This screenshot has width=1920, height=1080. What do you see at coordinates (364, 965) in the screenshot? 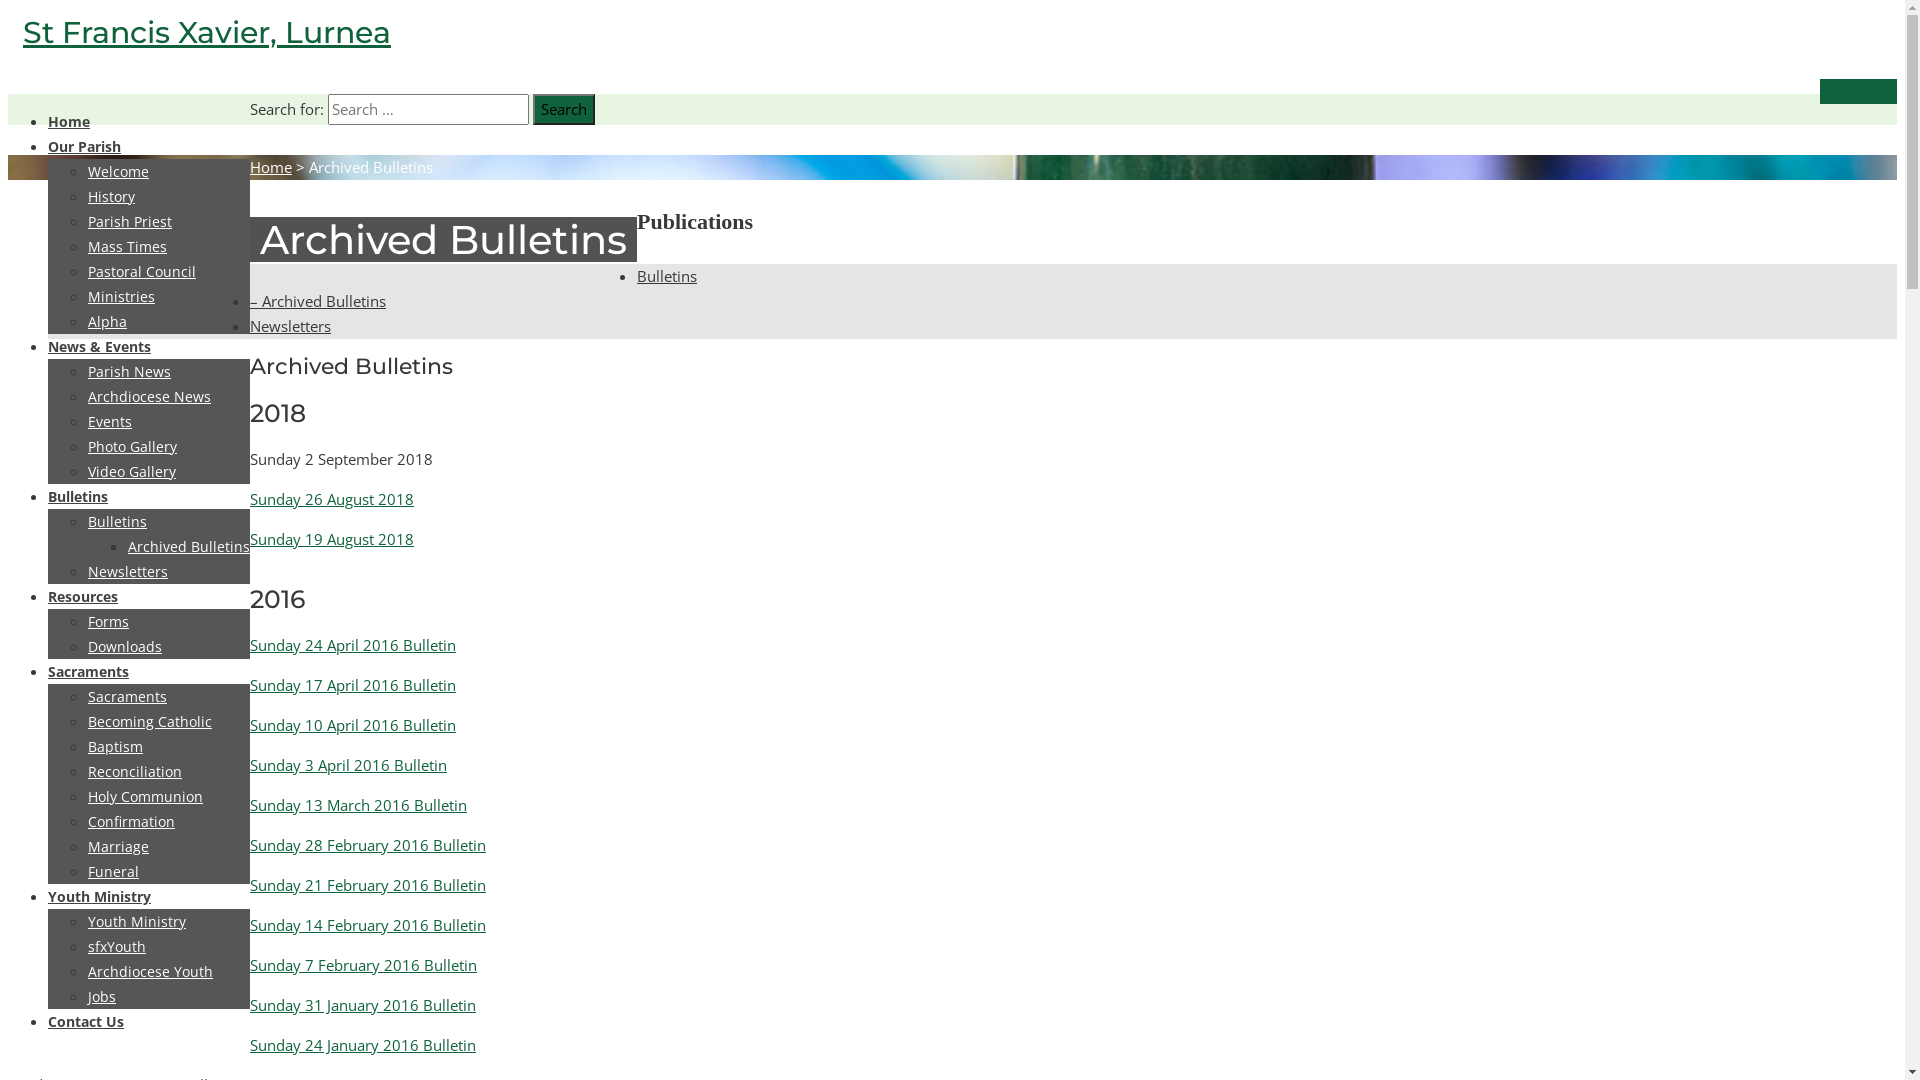
I see `Sunday 7 February 2016 Bulletin` at bounding box center [364, 965].